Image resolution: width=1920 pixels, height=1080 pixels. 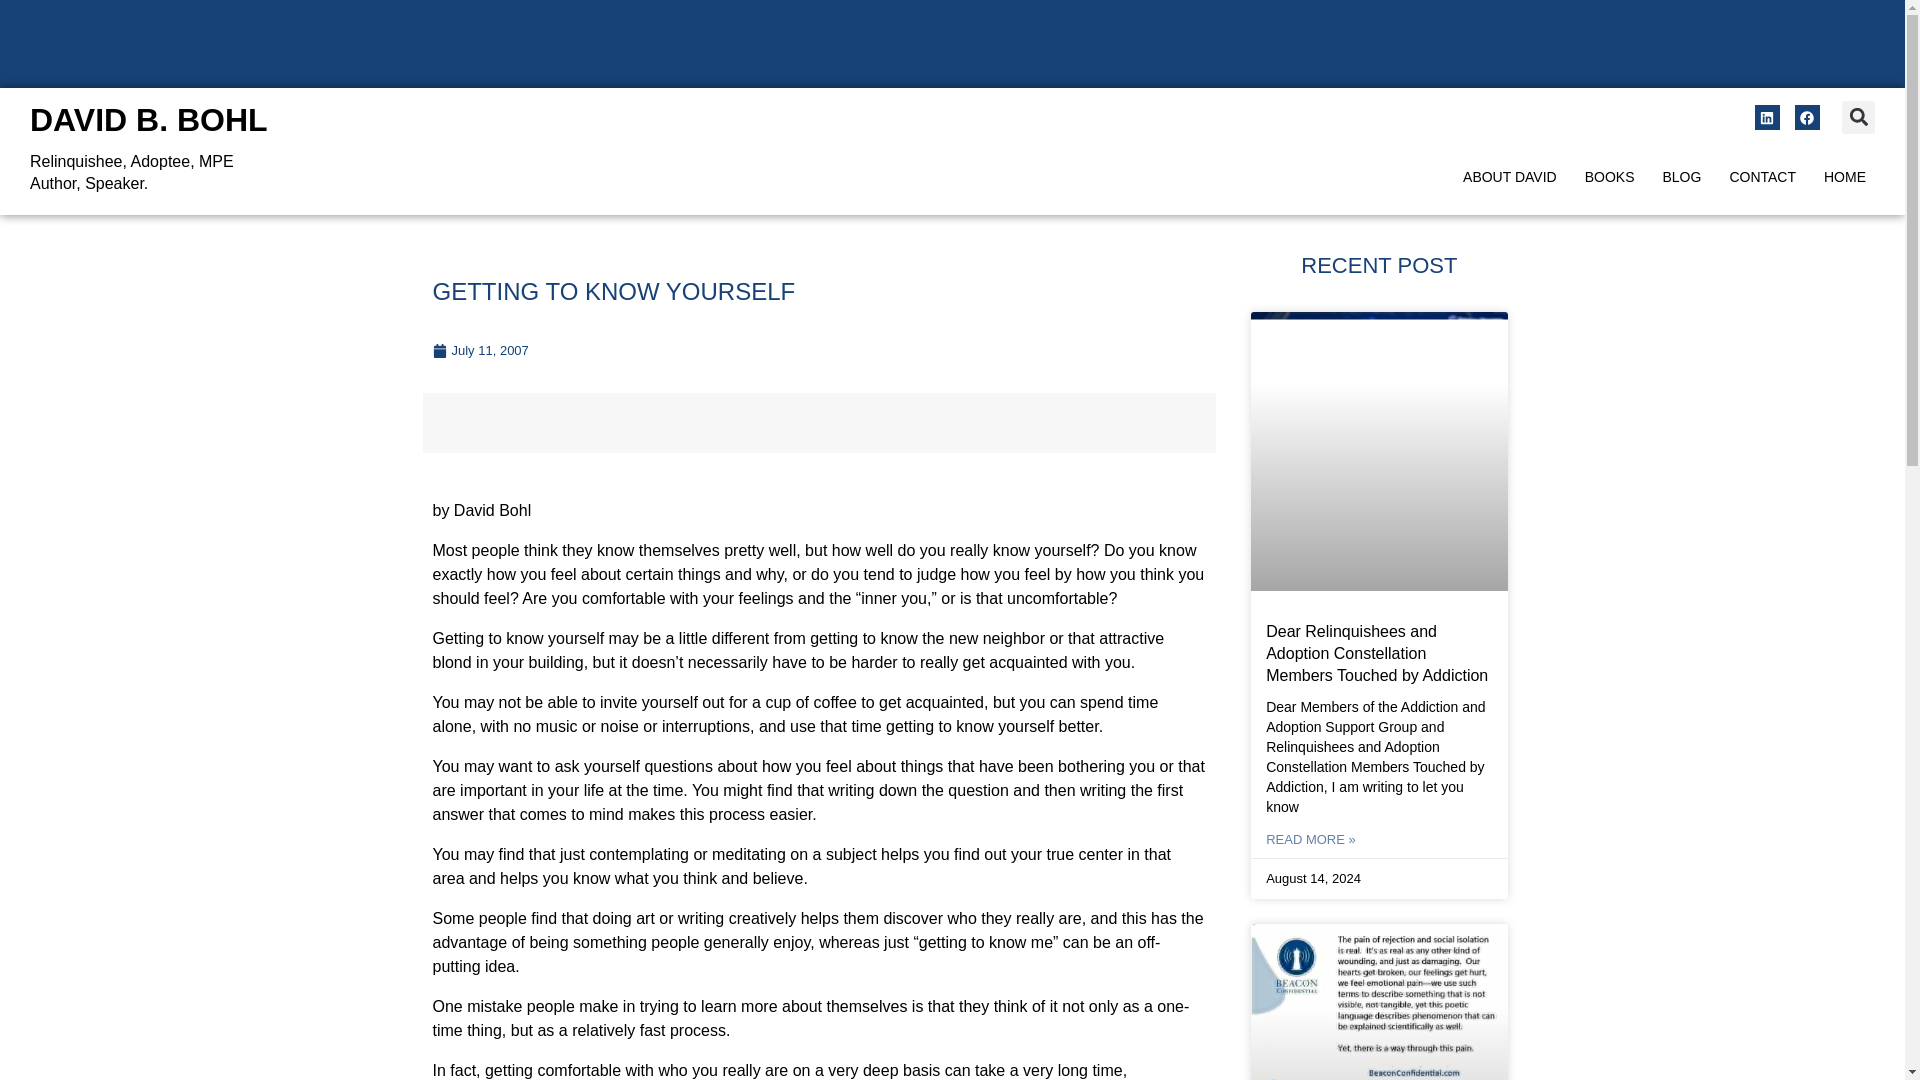 I want to click on July 11, 2007, so click(x=480, y=350).